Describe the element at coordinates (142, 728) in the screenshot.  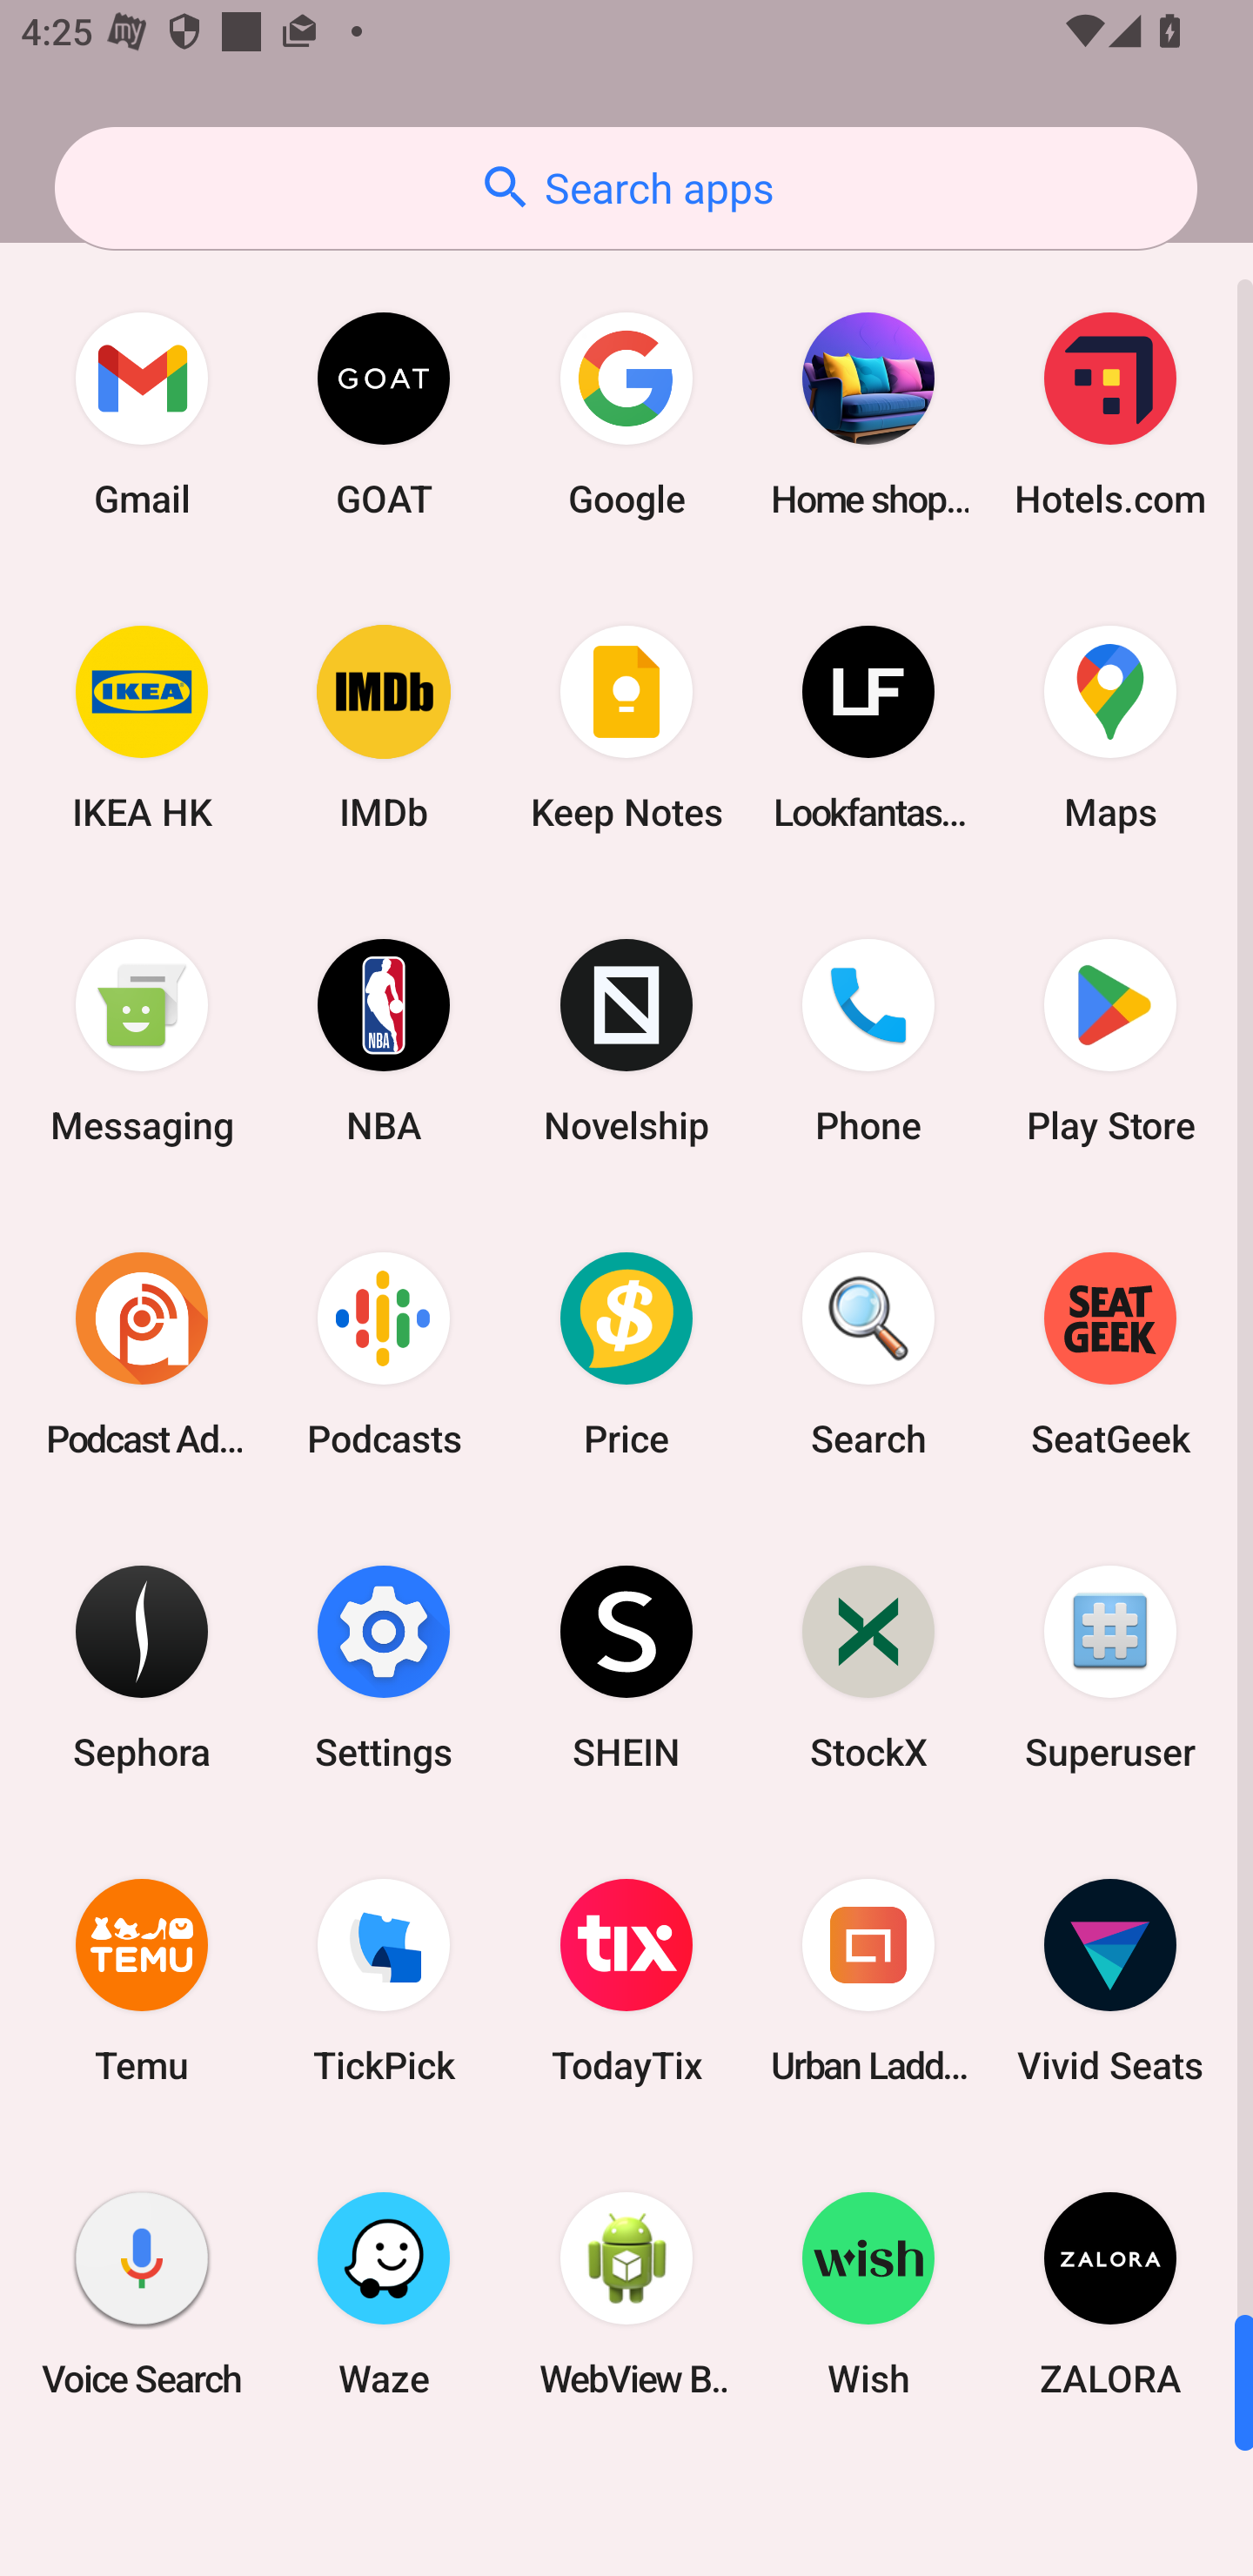
I see `IKEA HK` at that location.